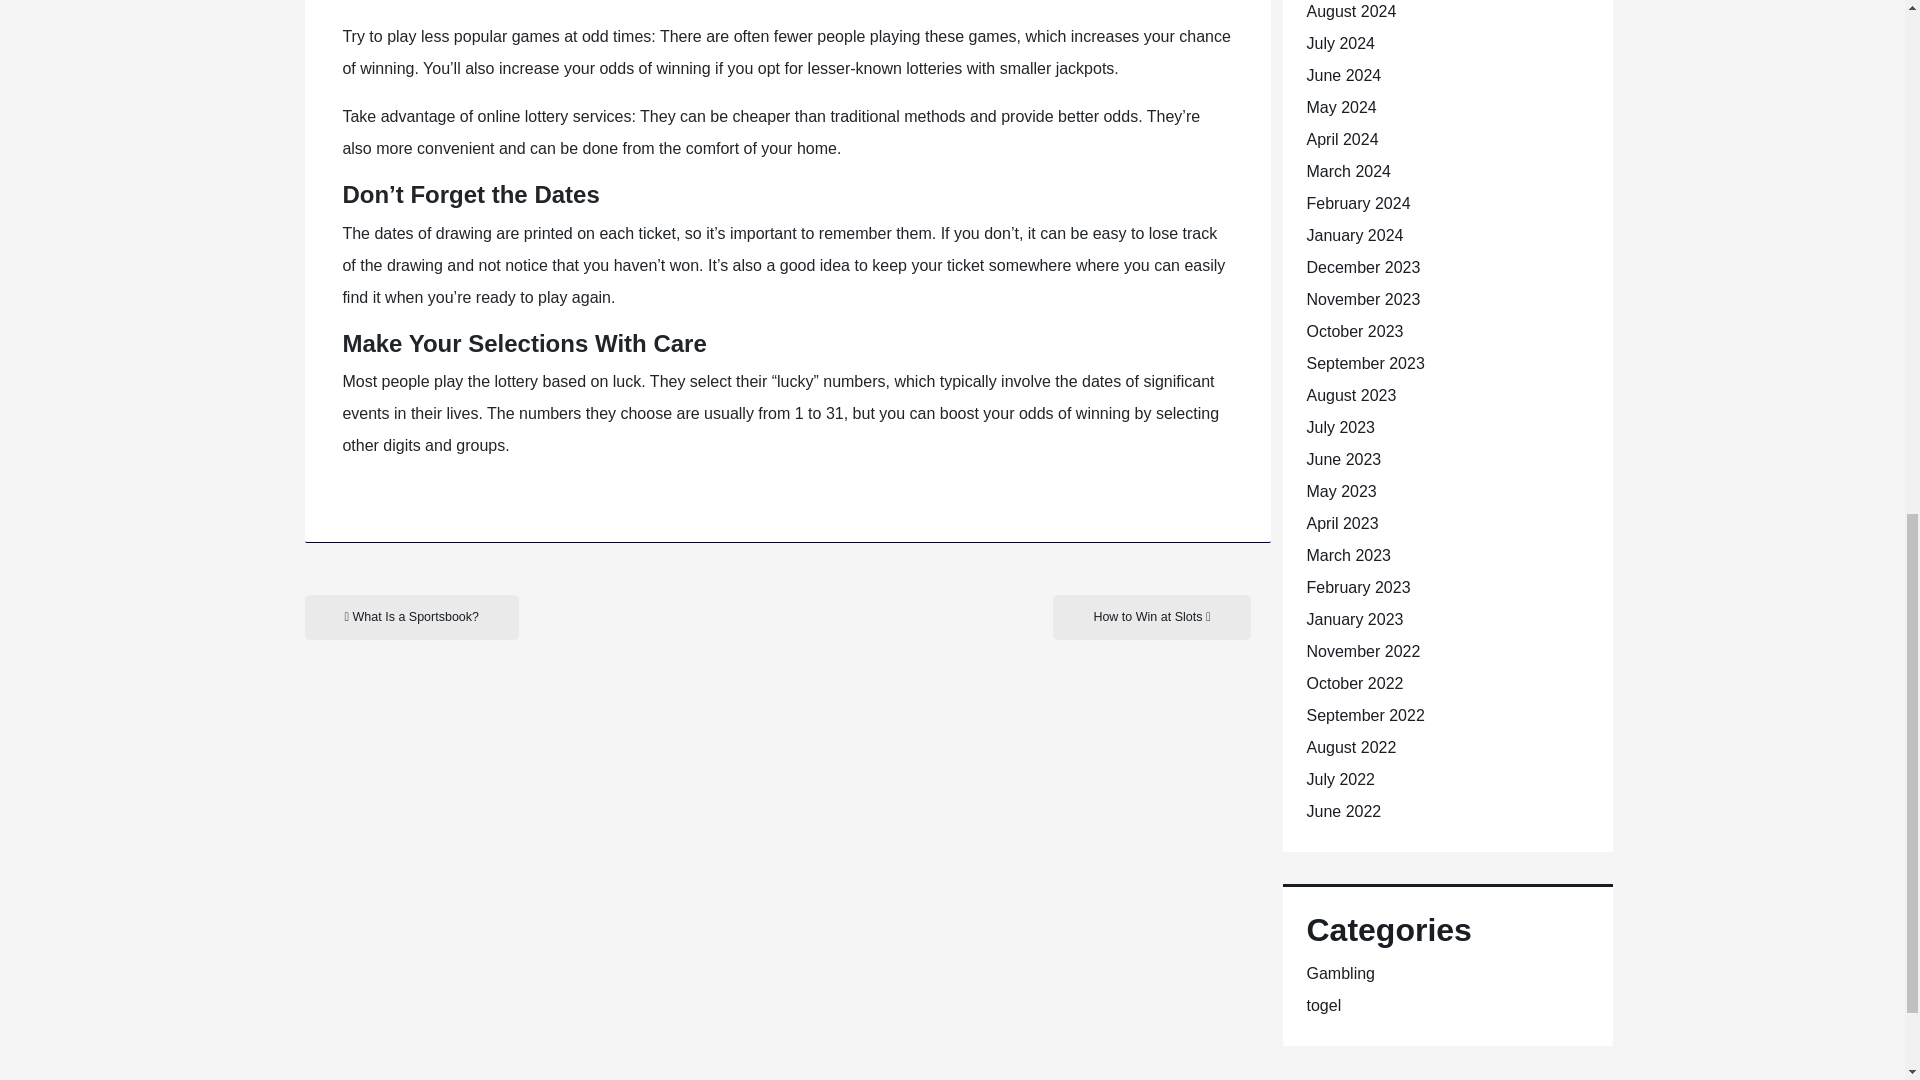 The height and width of the screenshot is (1080, 1920). What do you see at coordinates (1342, 524) in the screenshot?
I see `April 2023` at bounding box center [1342, 524].